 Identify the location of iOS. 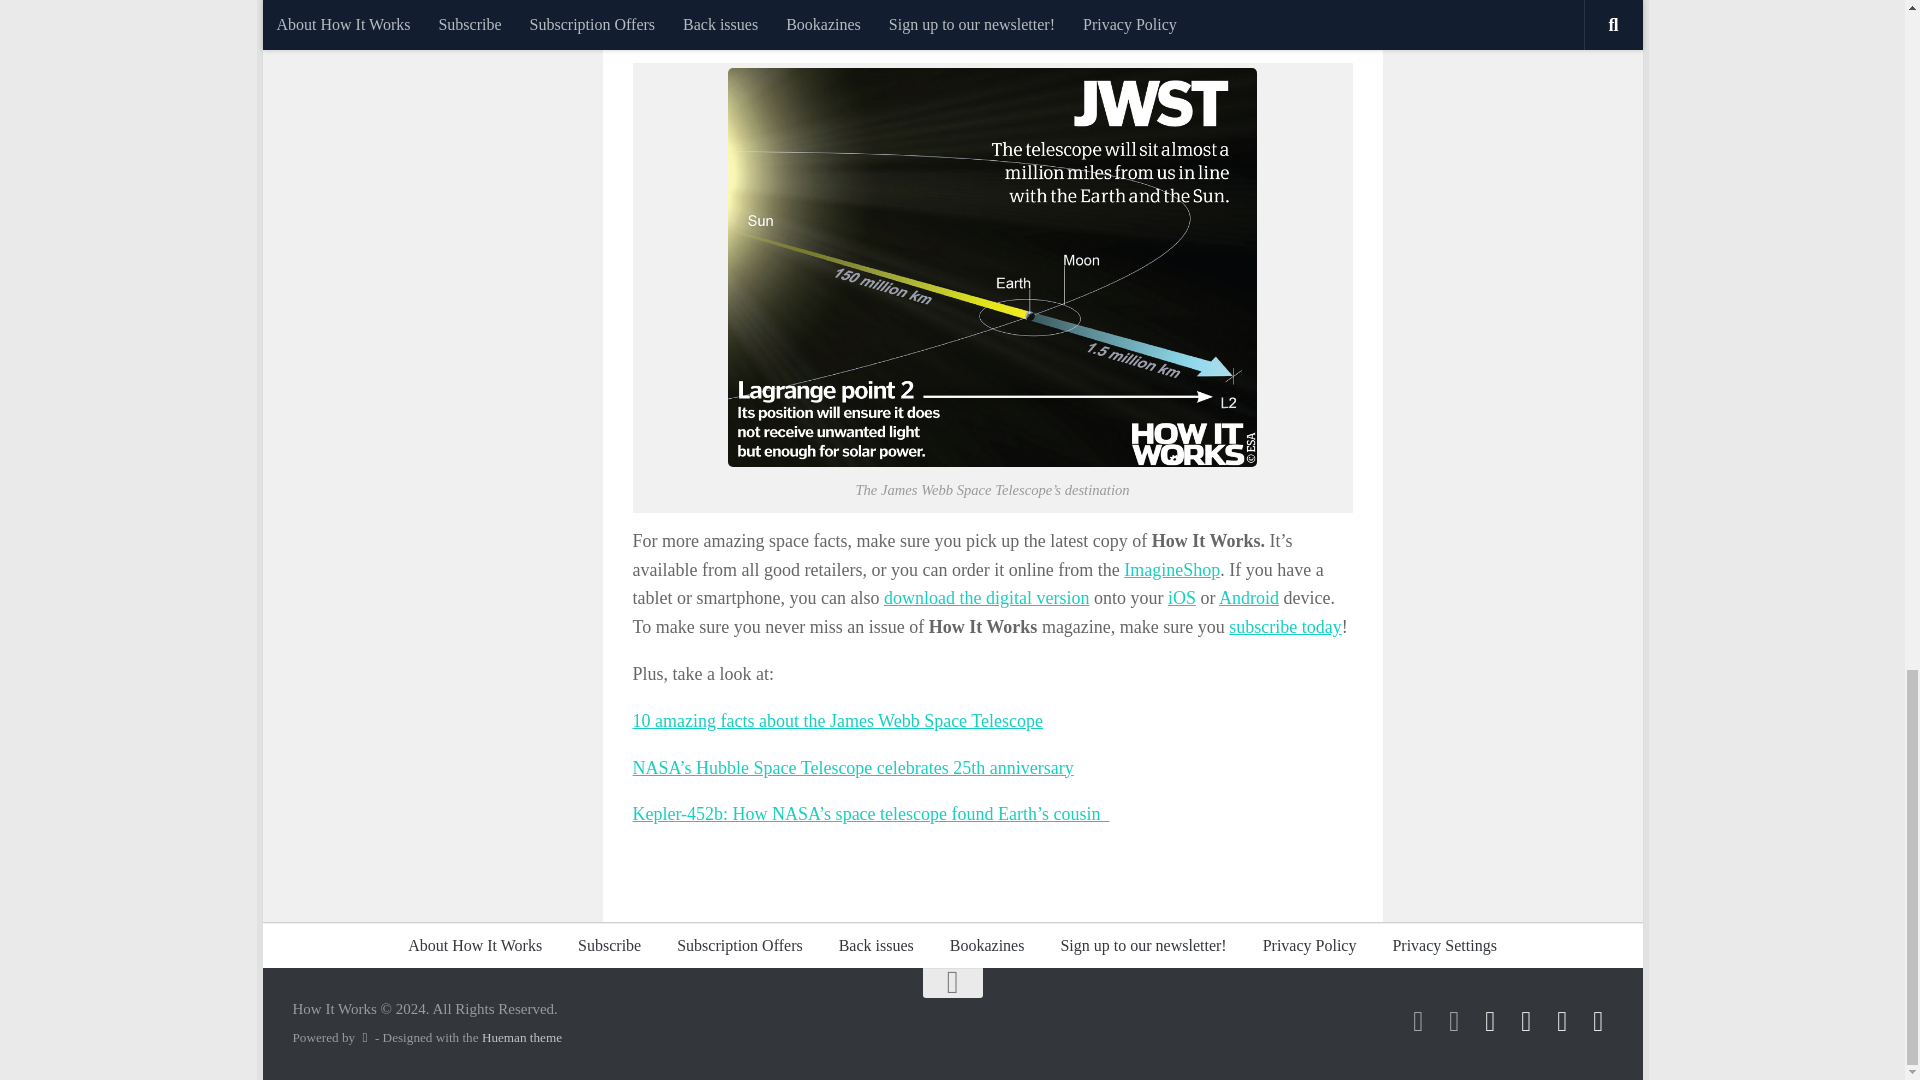
(1182, 598).